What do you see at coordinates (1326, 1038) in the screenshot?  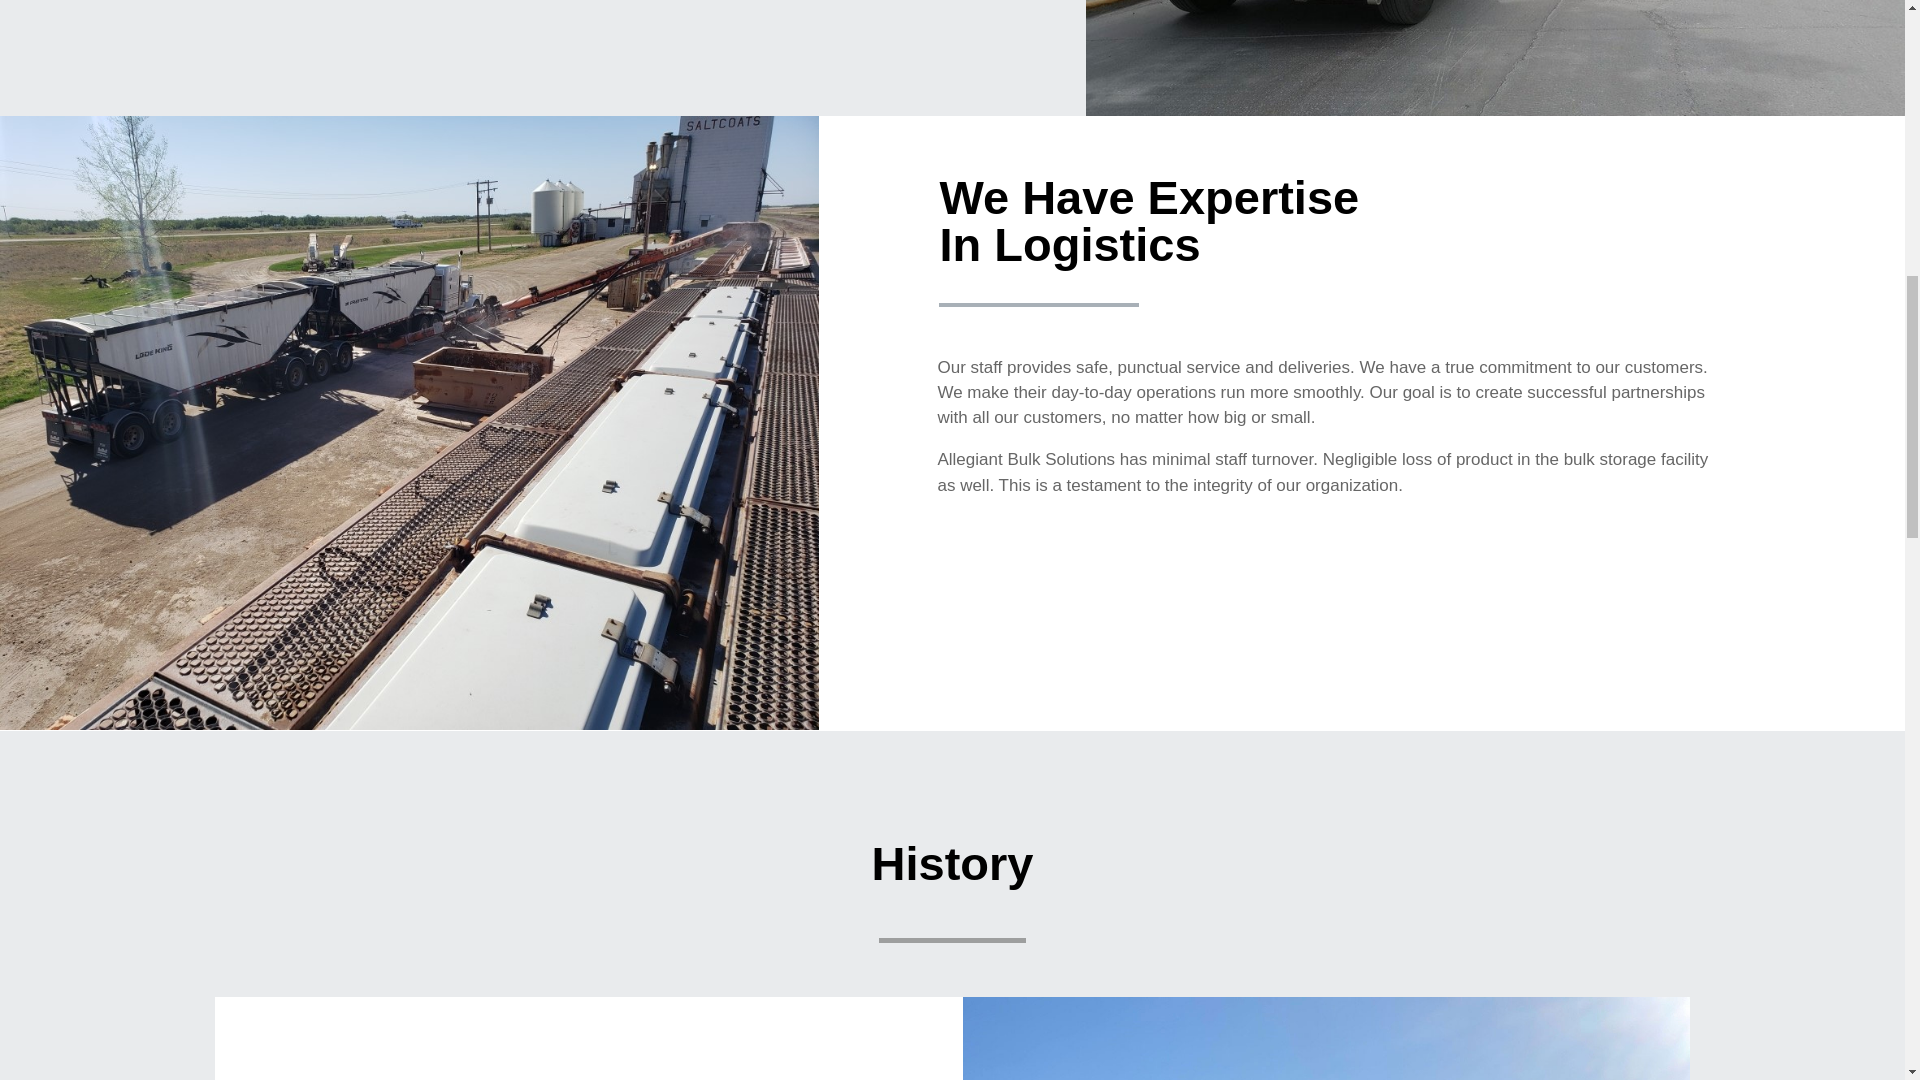 I see `prestige` at bounding box center [1326, 1038].